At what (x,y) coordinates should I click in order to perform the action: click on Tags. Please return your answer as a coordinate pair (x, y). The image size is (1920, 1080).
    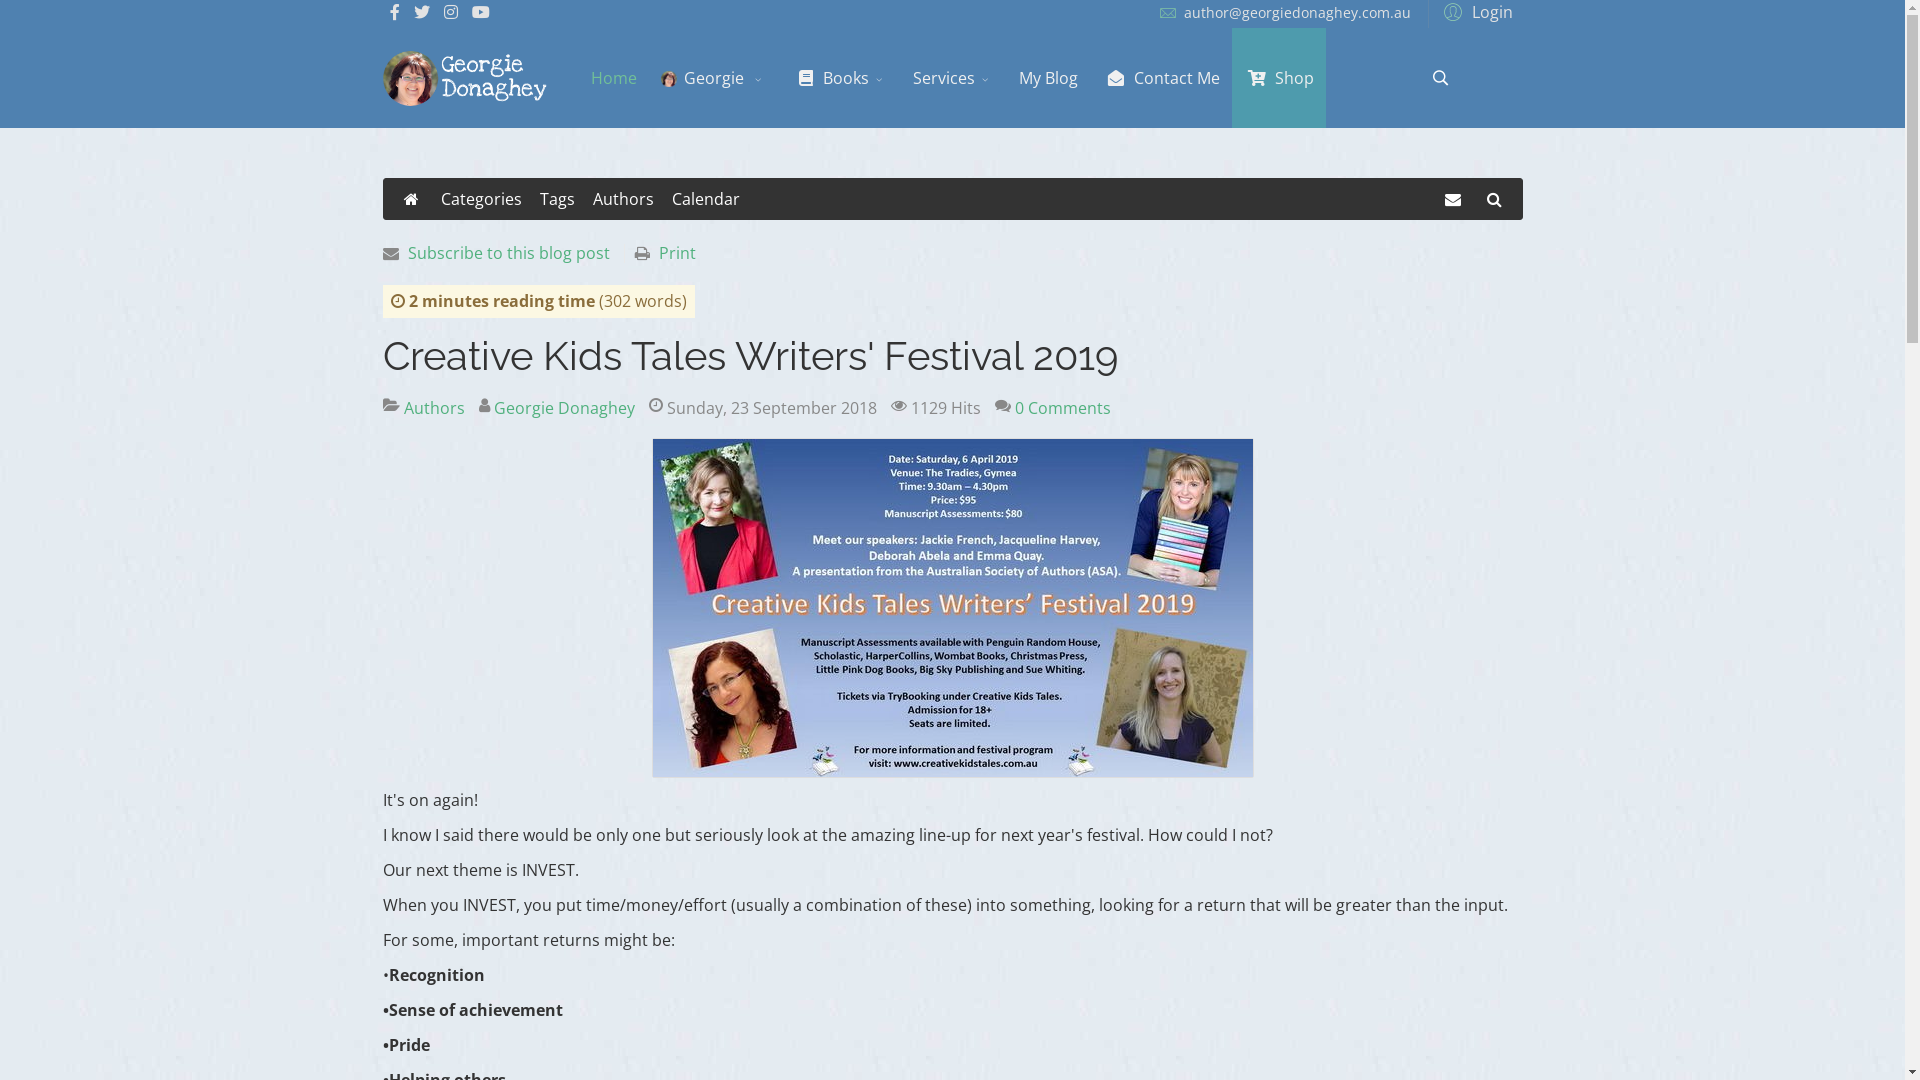
    Looking at the image, I should click on (558, 199).